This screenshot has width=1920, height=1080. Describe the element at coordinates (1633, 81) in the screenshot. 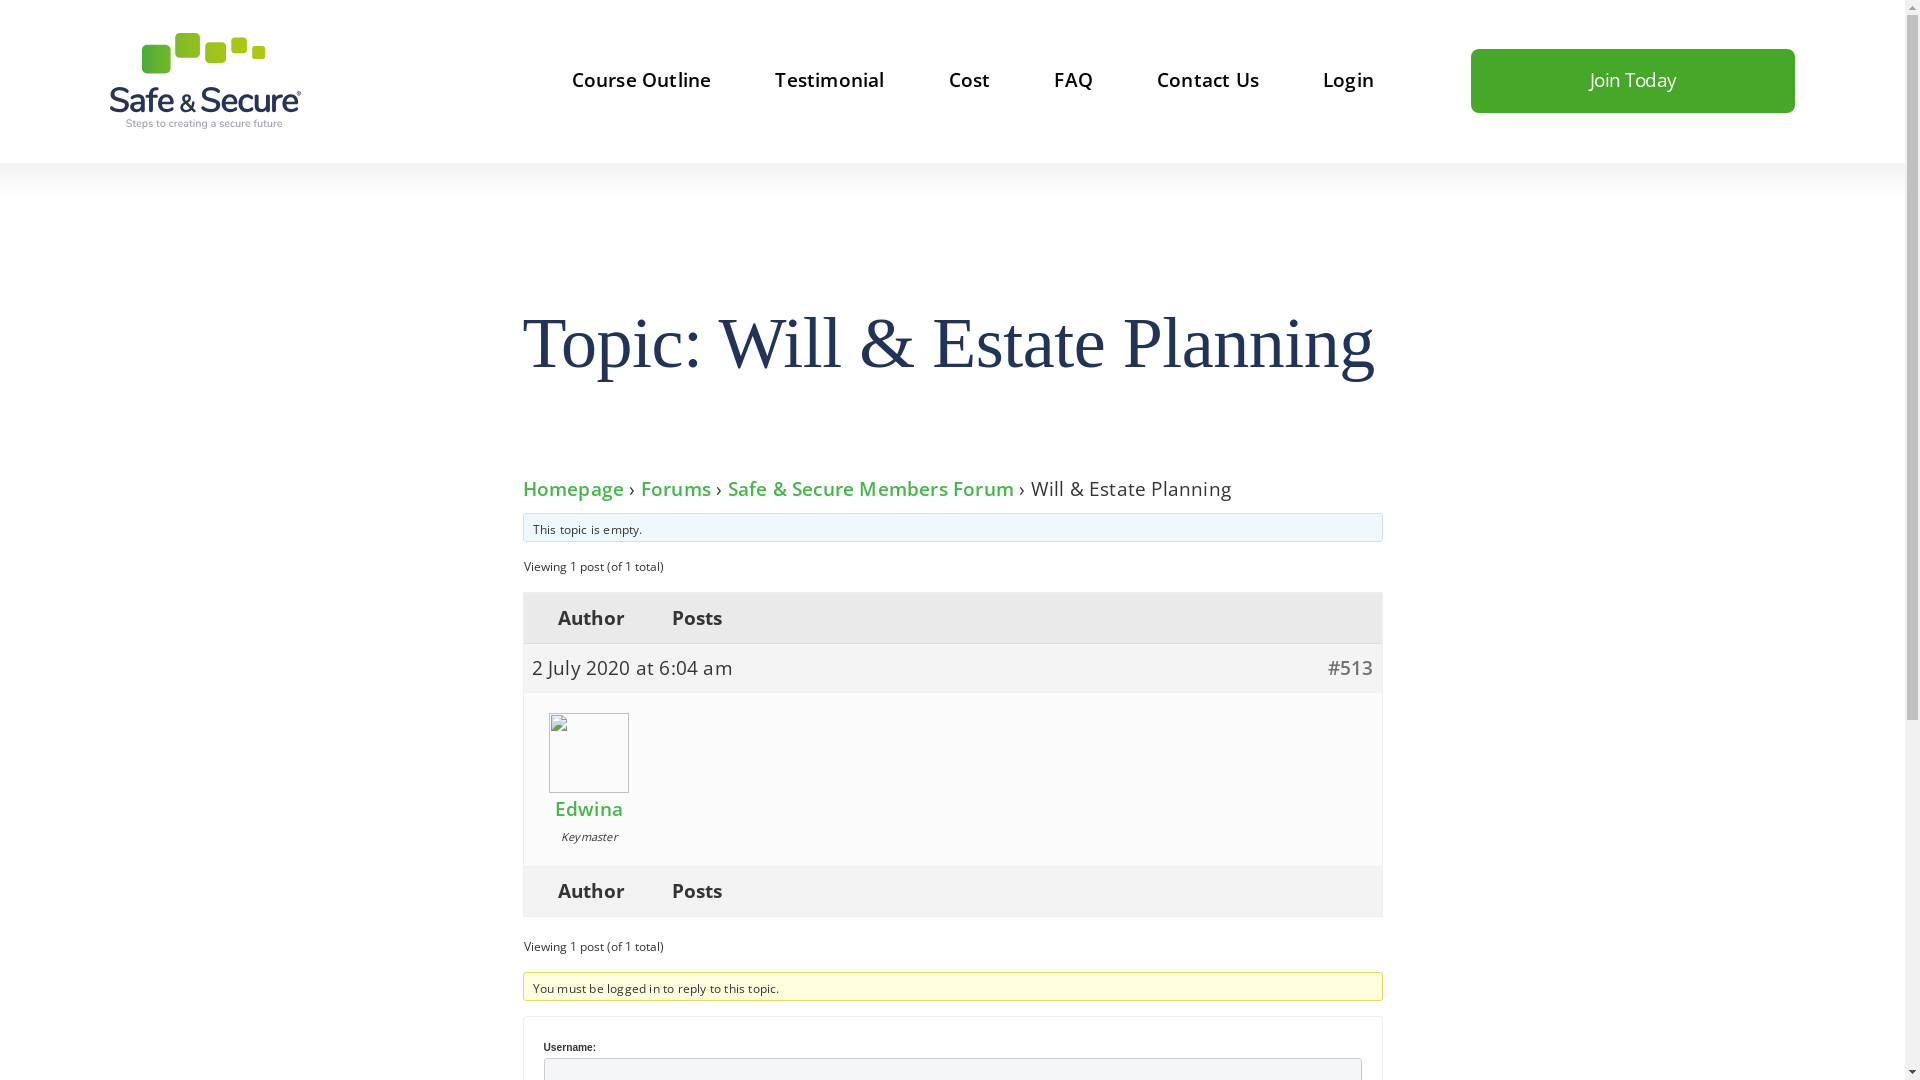

I see `Join Today` at that location.